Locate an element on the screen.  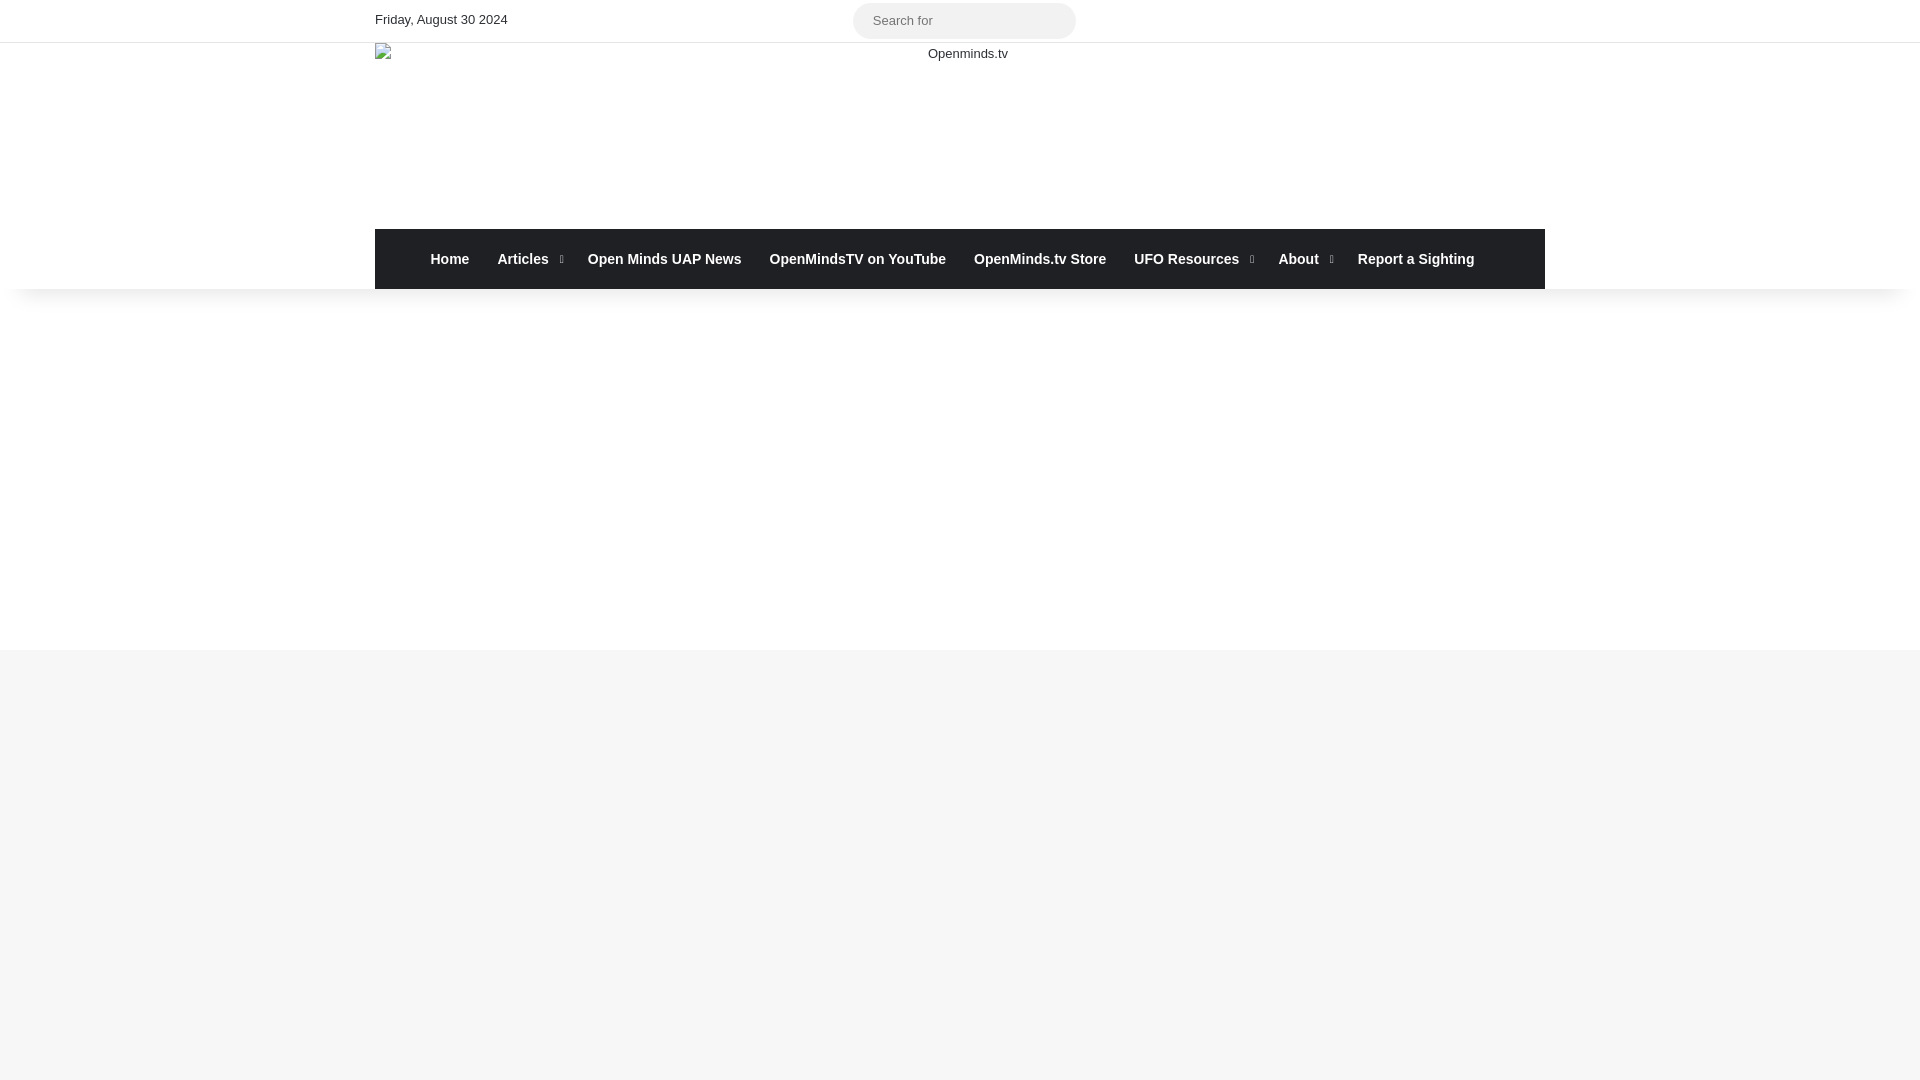
About is located at coordinates (1302, 258).